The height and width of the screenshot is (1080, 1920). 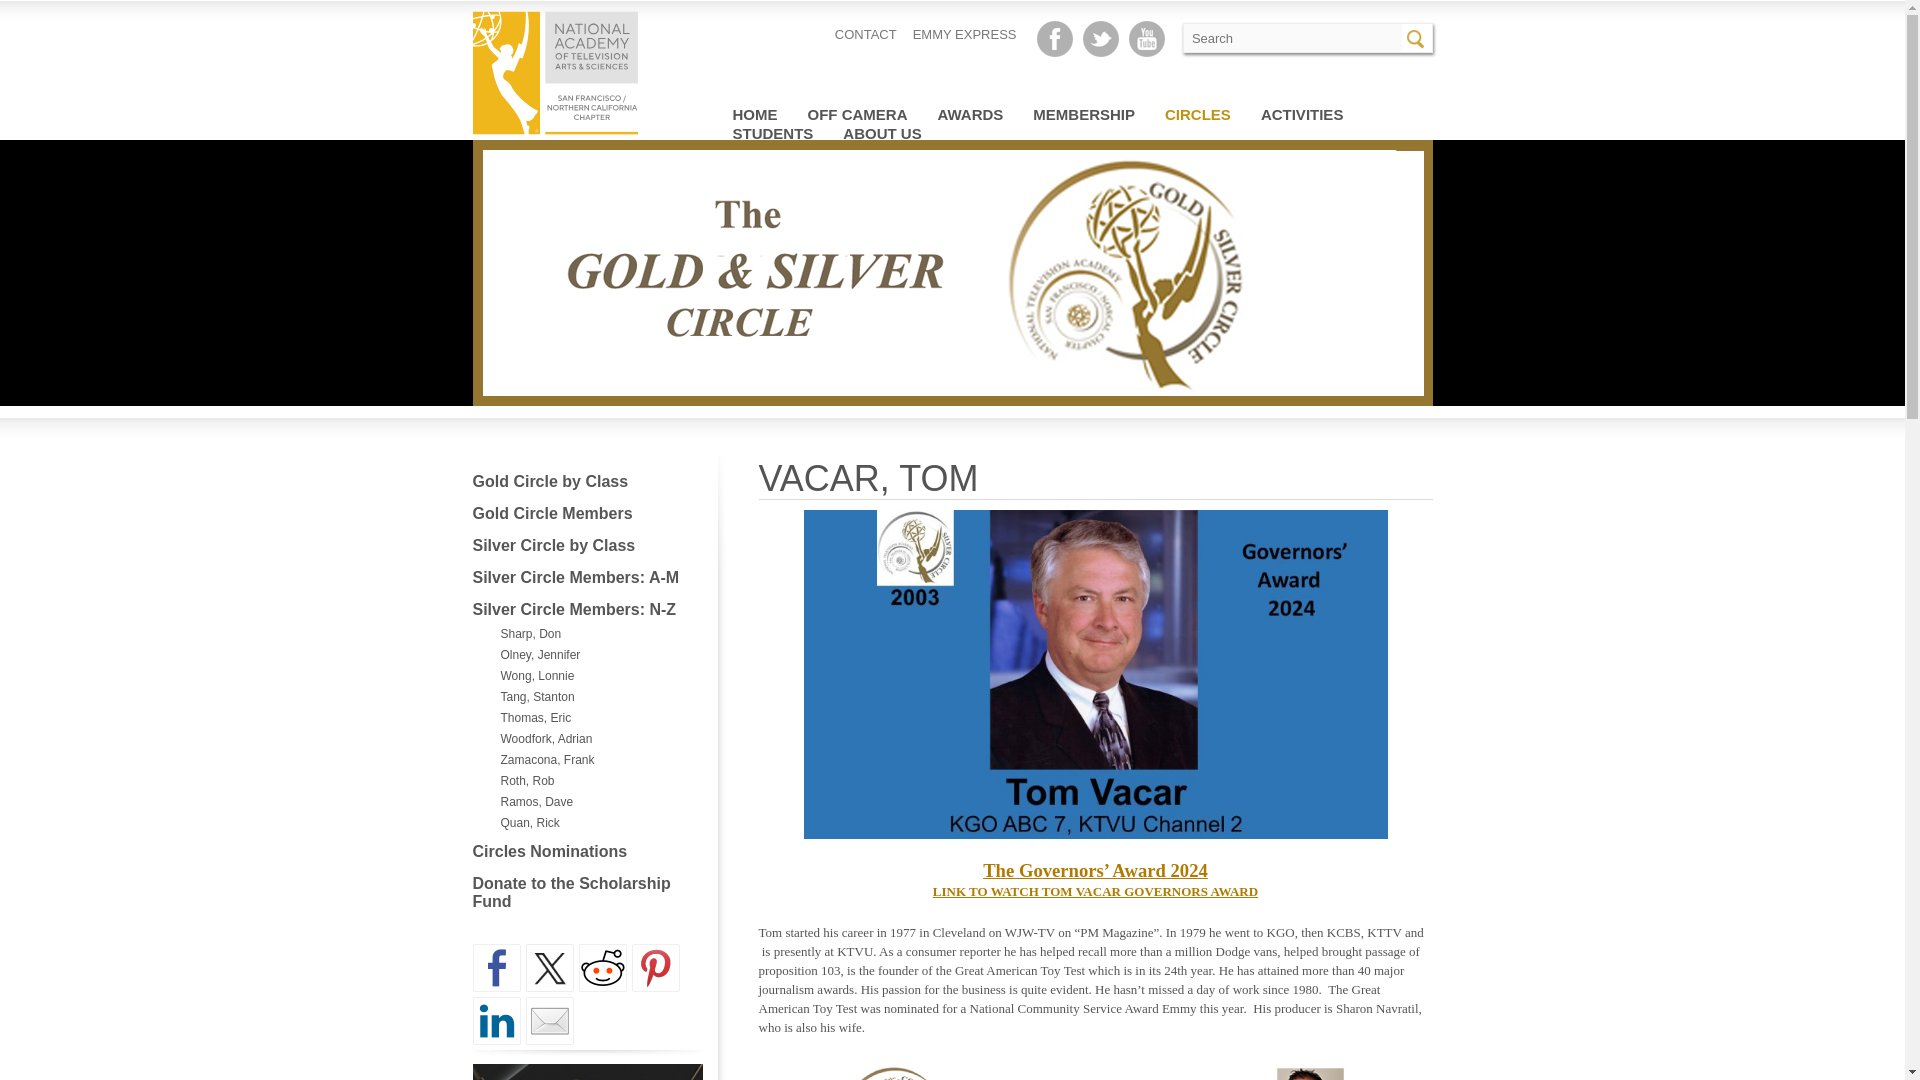 What do you see at coordinates (965, 34) in the screenshot?
I see `EMMY EXPRESS` at bounding box center [965, 34].